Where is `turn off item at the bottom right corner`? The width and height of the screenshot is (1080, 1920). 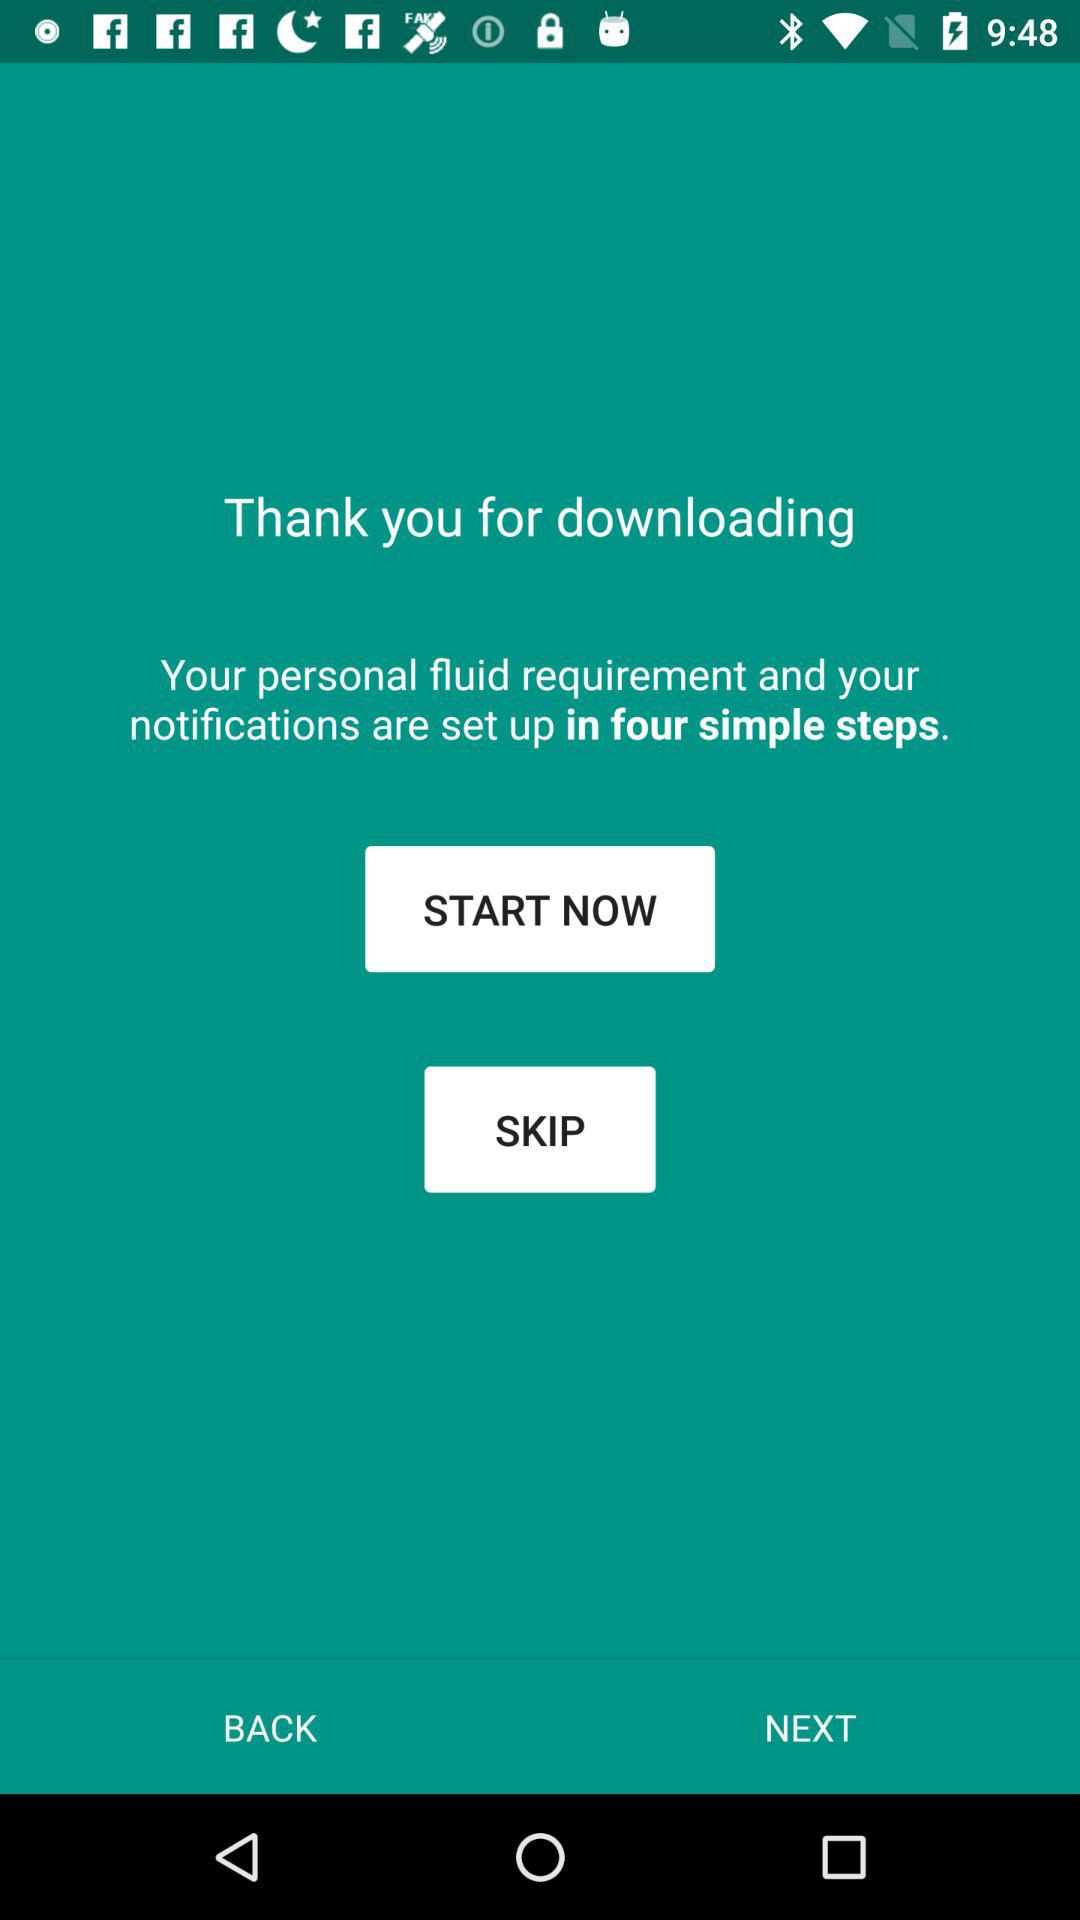
turn off item at the bottom right corner is located at coordinates (810, 1726).